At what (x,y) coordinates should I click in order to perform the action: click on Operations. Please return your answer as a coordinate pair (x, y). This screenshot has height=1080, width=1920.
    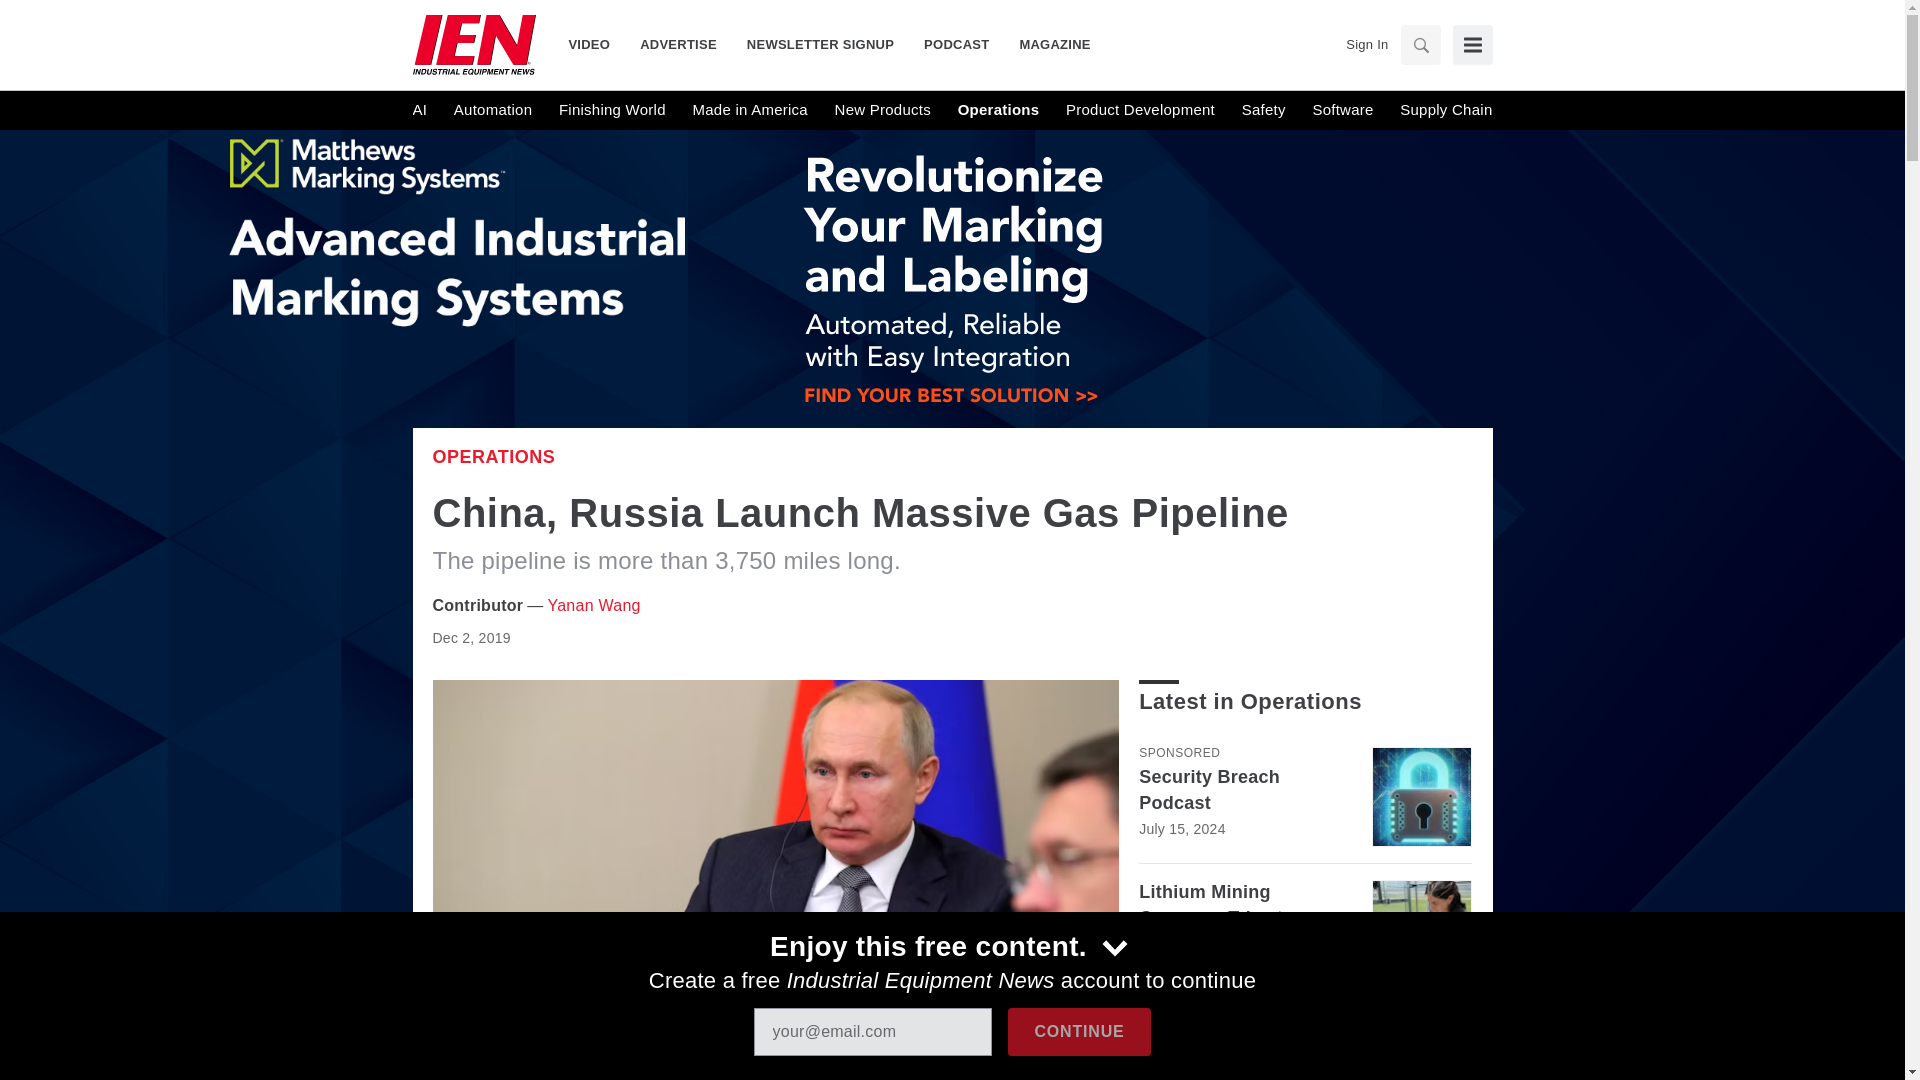
    Looking at the image, I should click on (493, 456).